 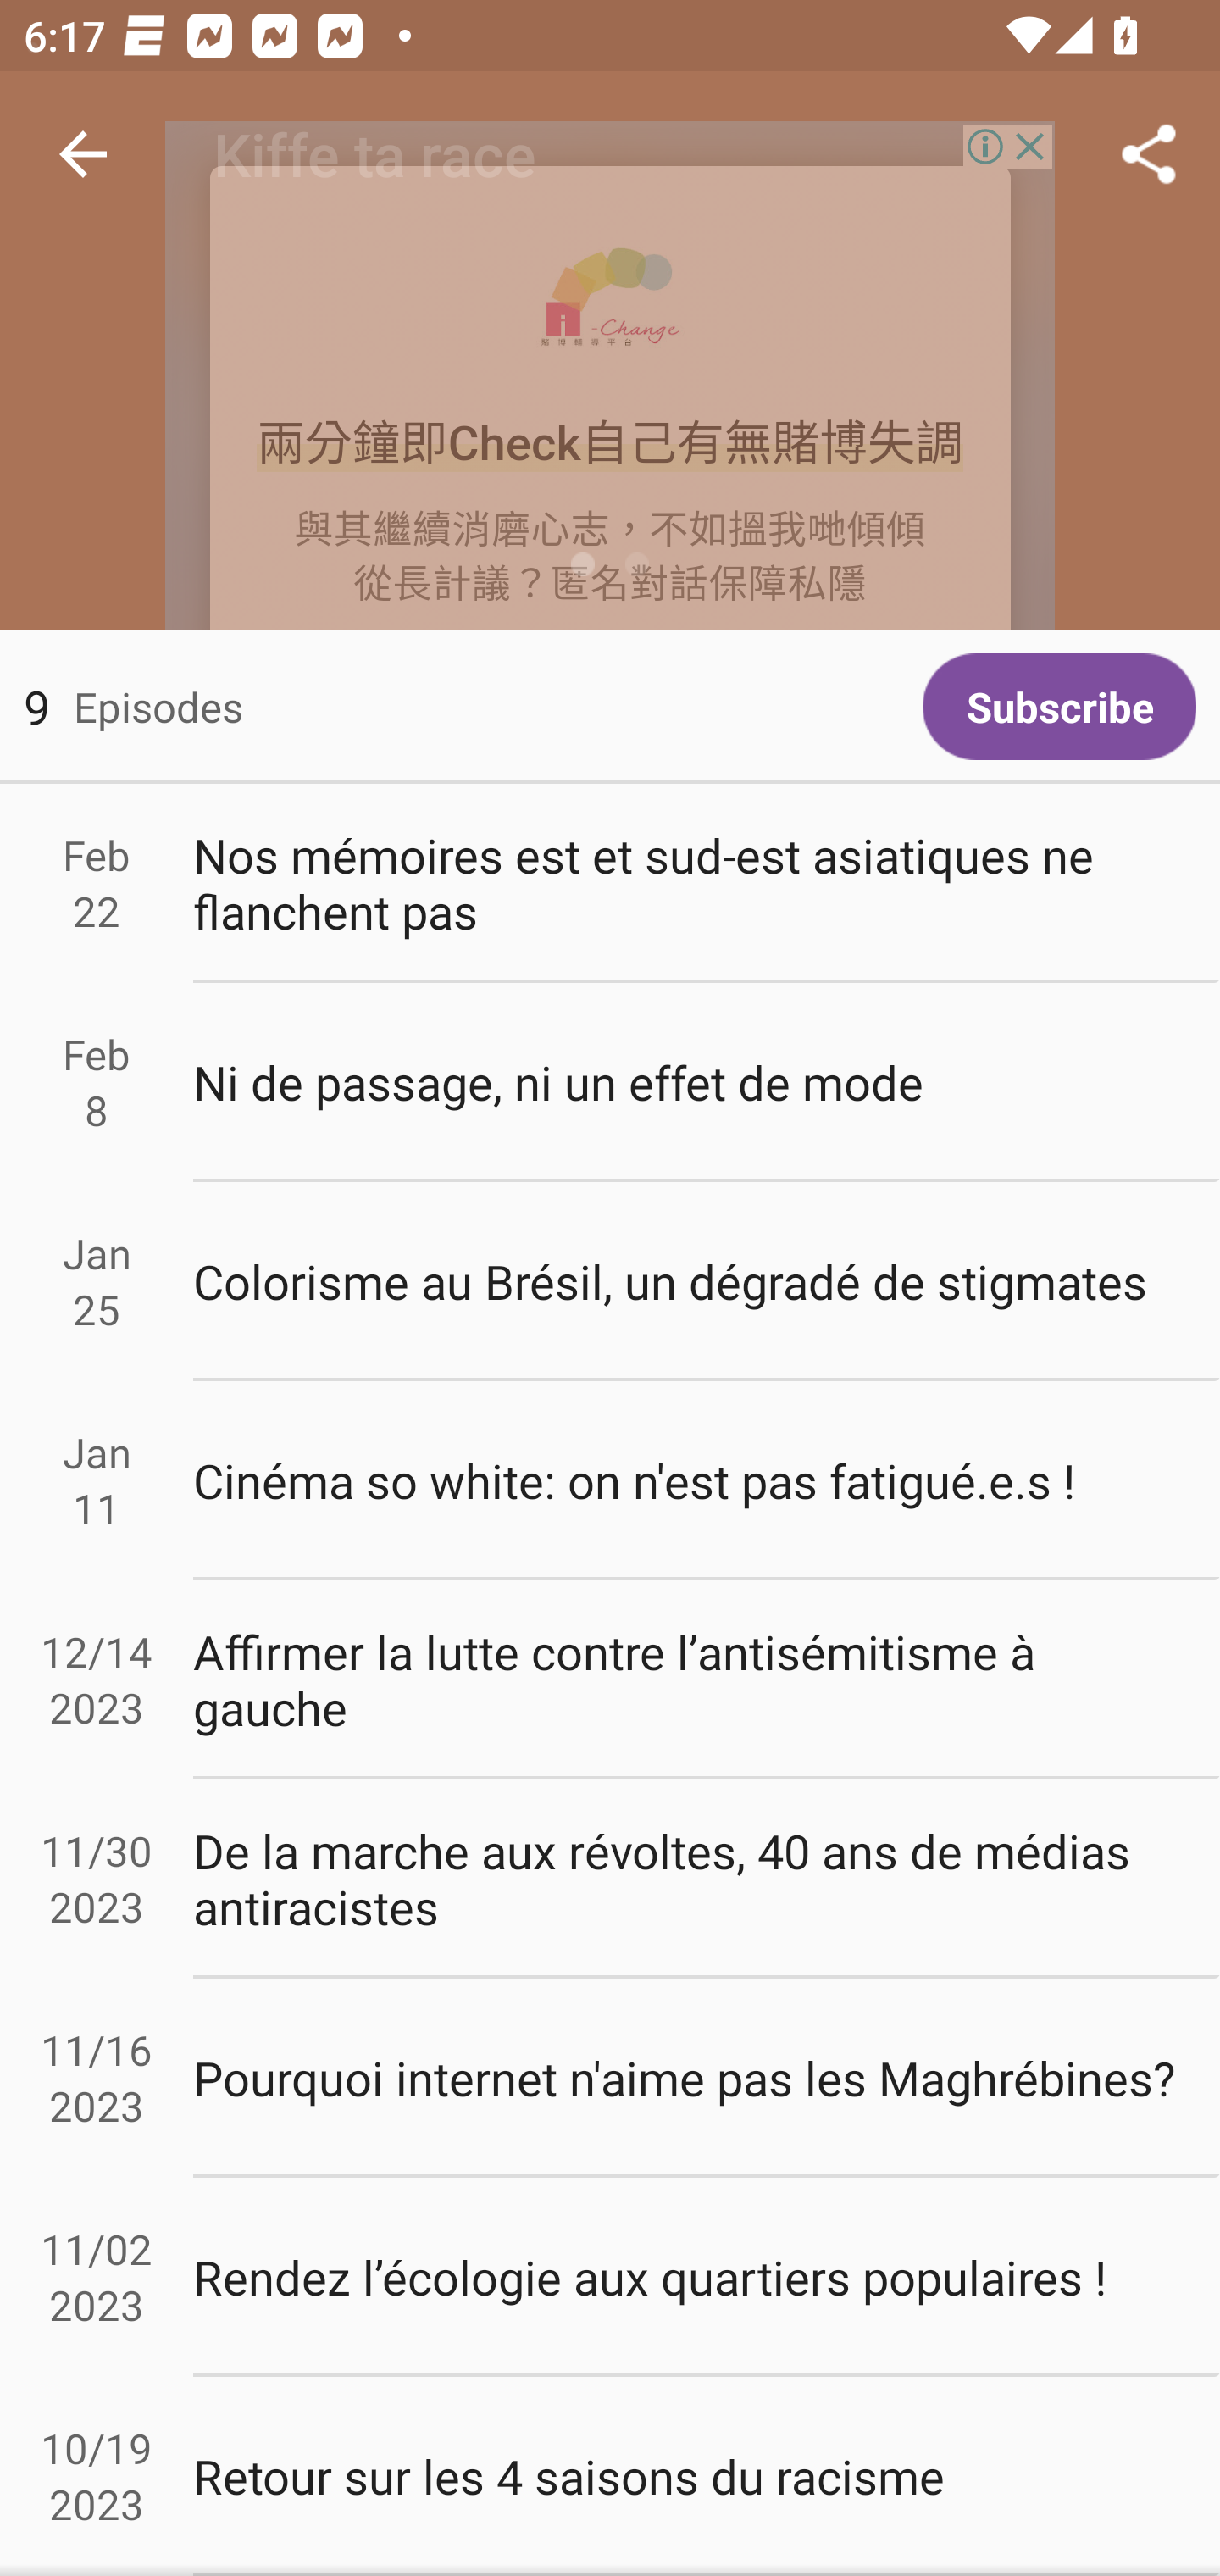 I want to click on Jan 11 Cinéma so white: on n'est pas fatigué.e.s !, so click(x=610, y=1480).